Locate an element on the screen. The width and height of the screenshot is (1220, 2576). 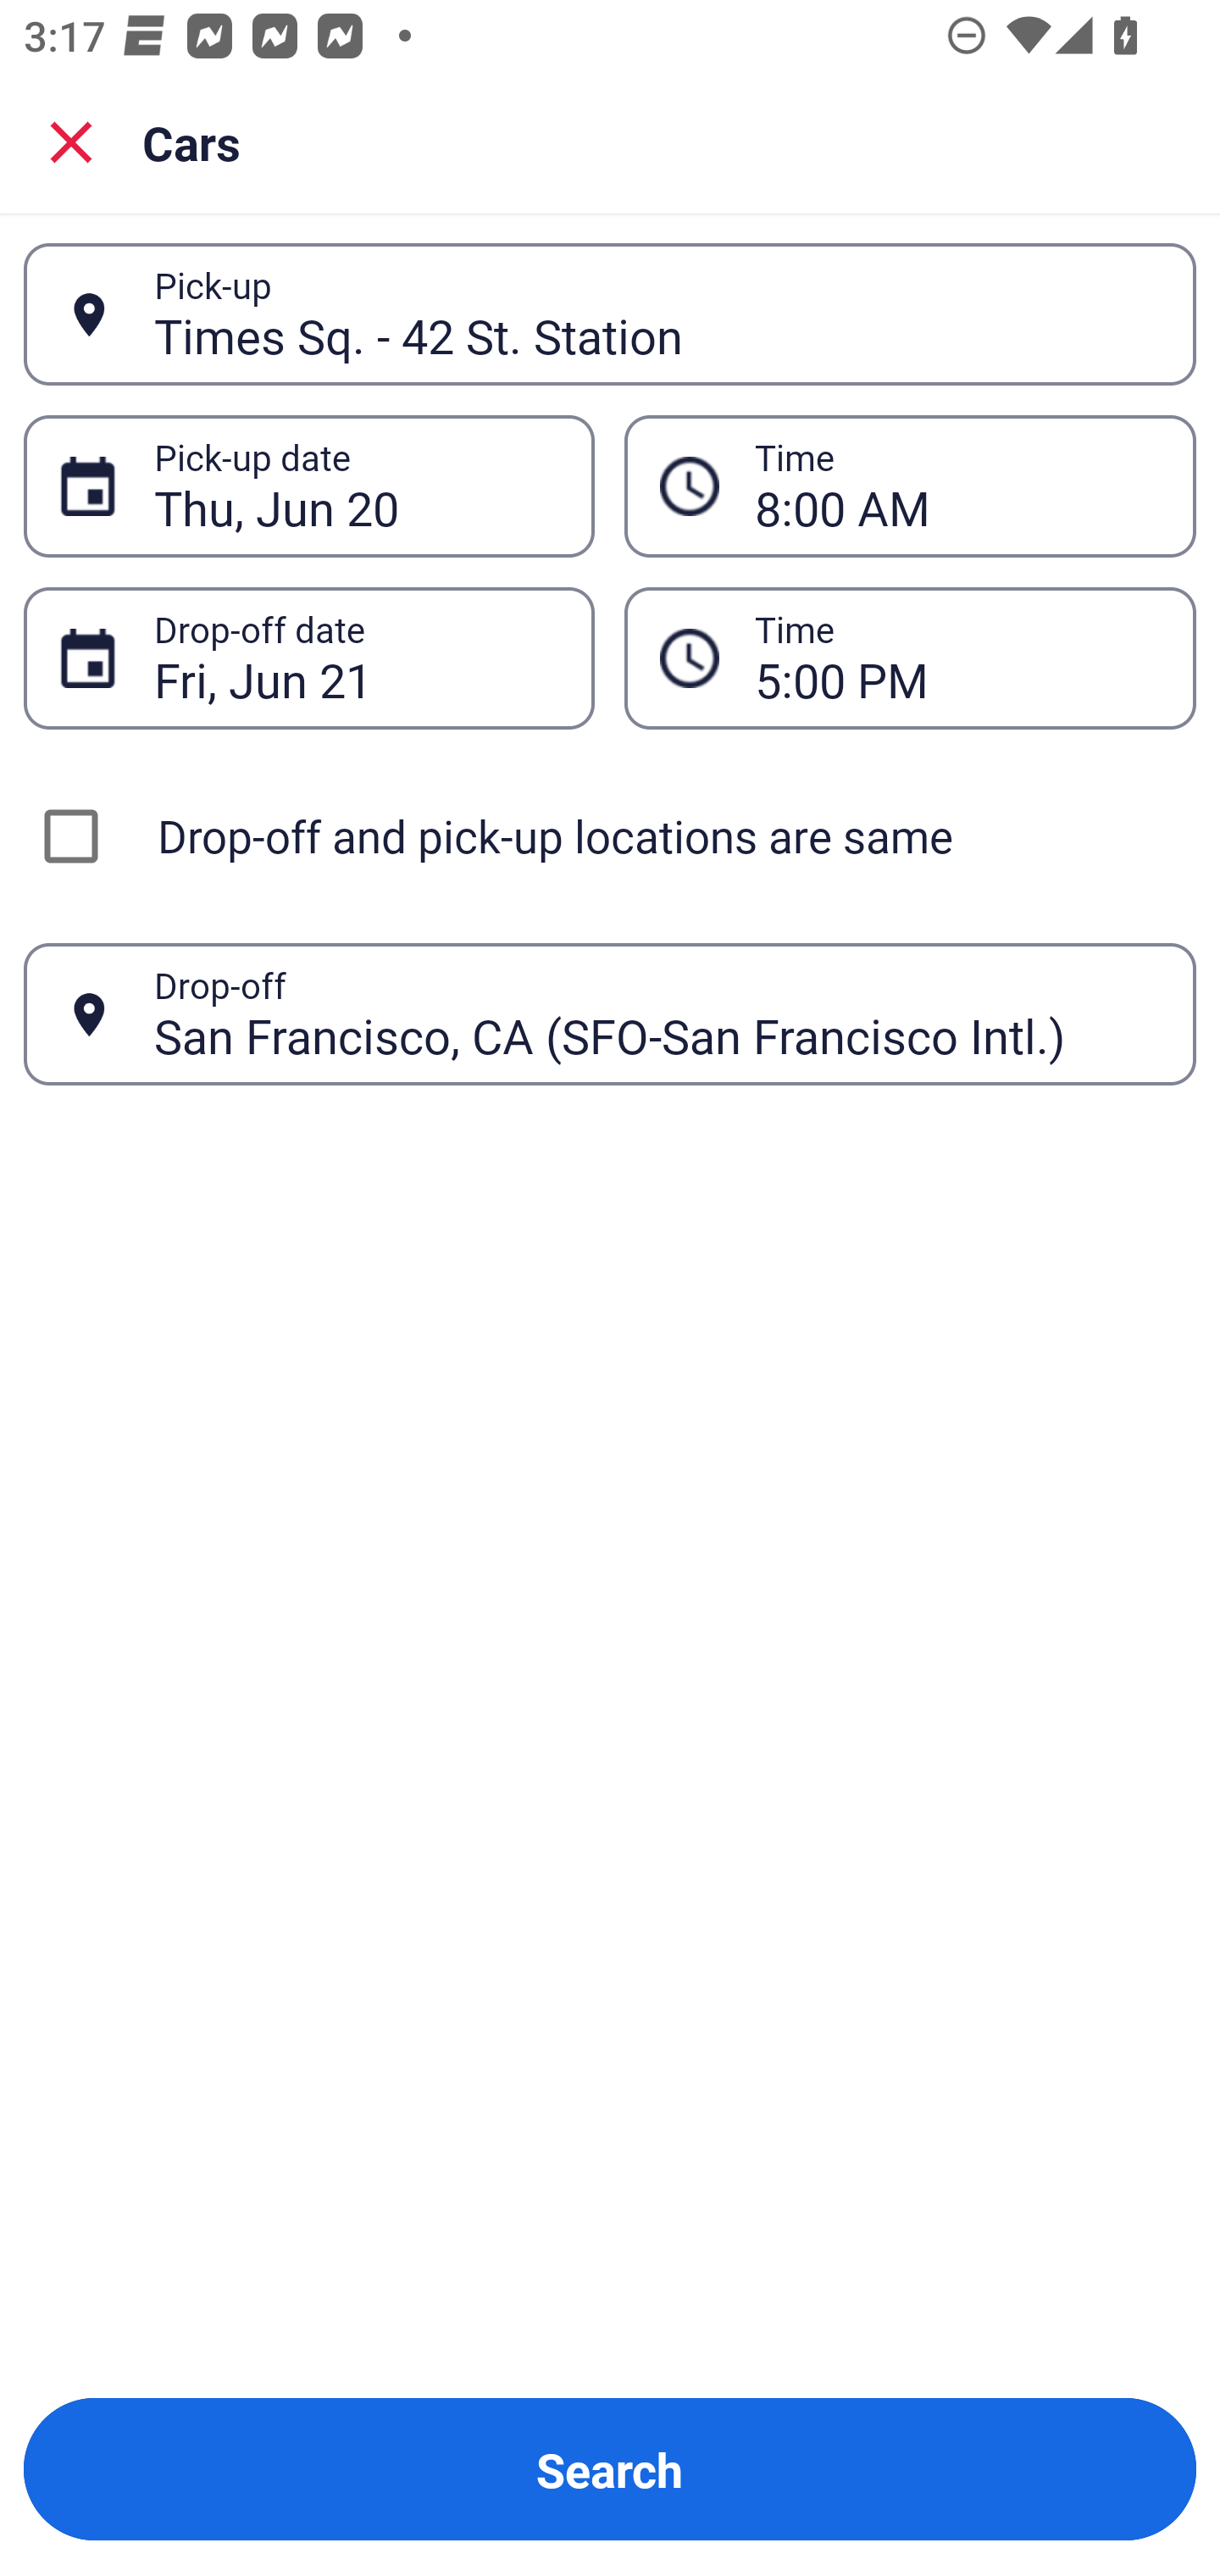
Times Sq. - 42 St. Station Pick-up is located at coordinates (610, 314).